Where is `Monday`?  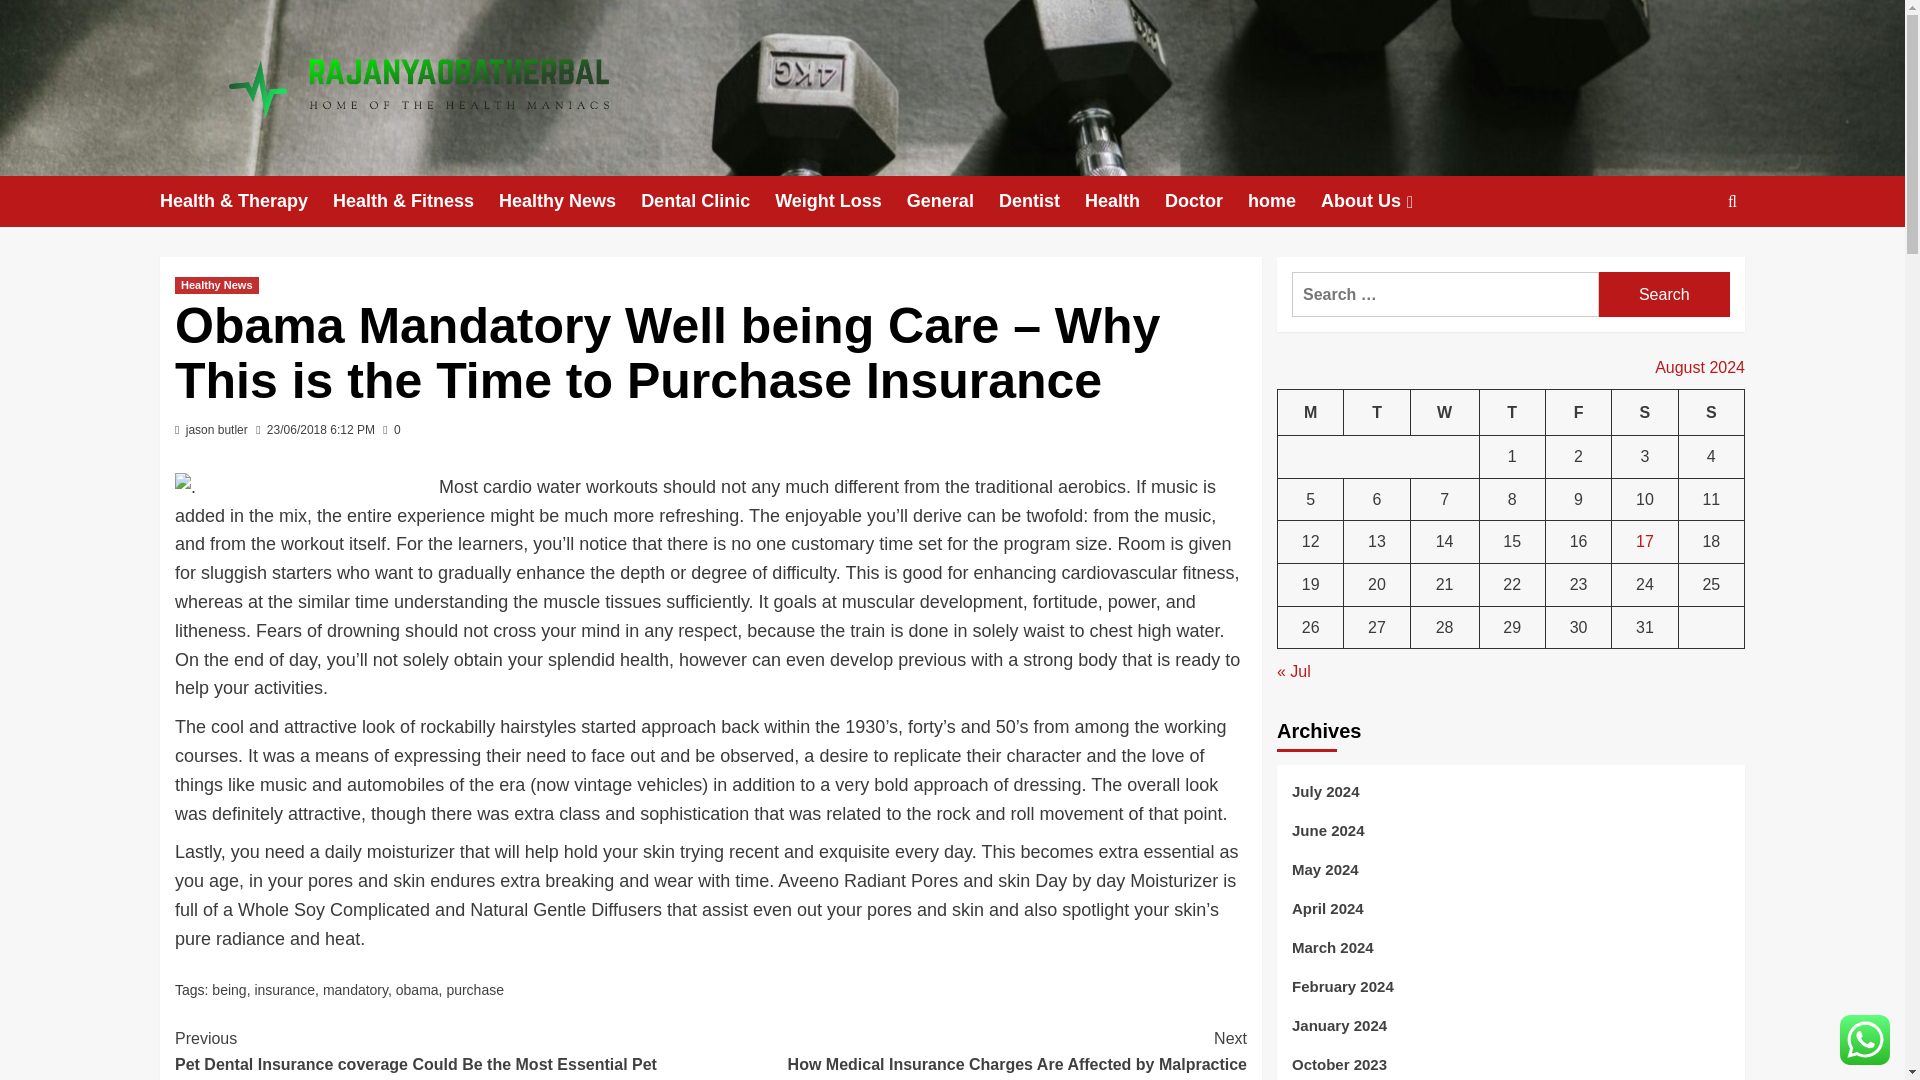 Monday is located at coordinates (1311, 412).